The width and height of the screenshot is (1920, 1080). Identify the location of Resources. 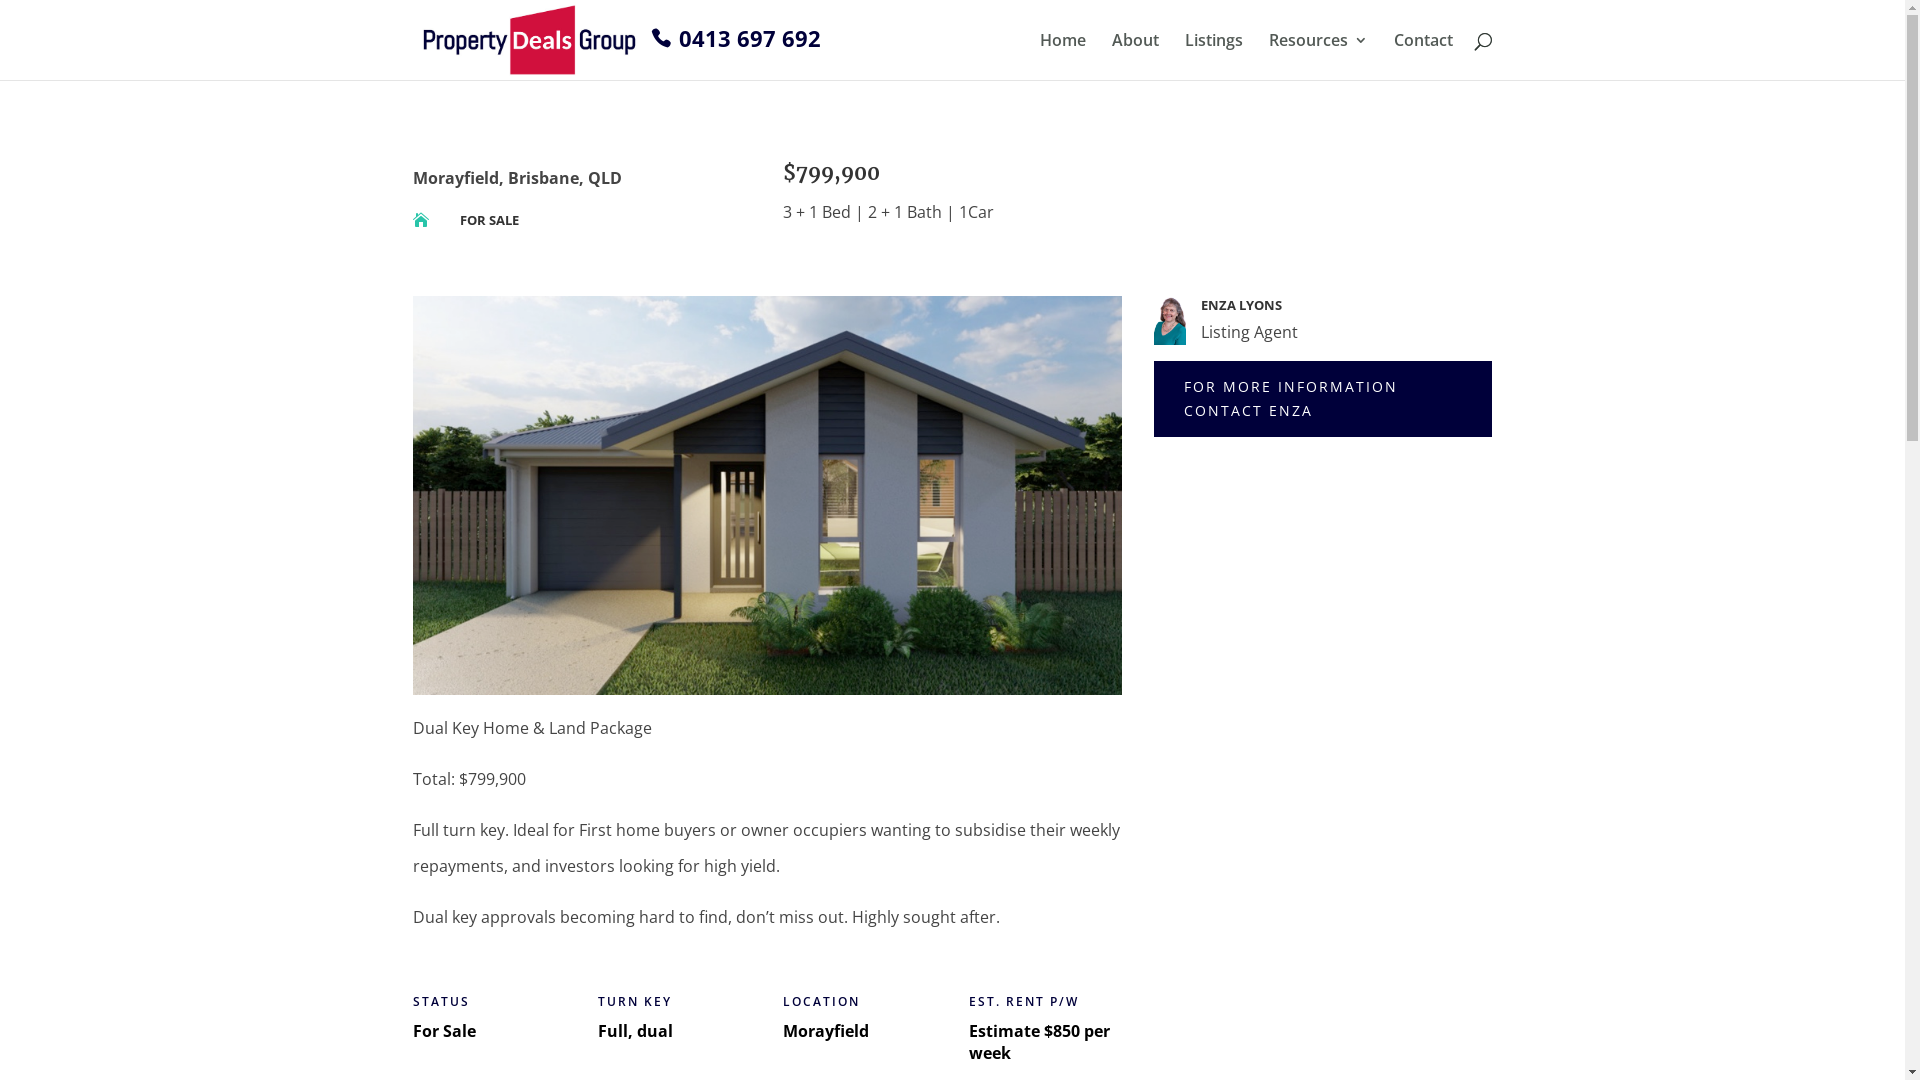
(1318, 56).